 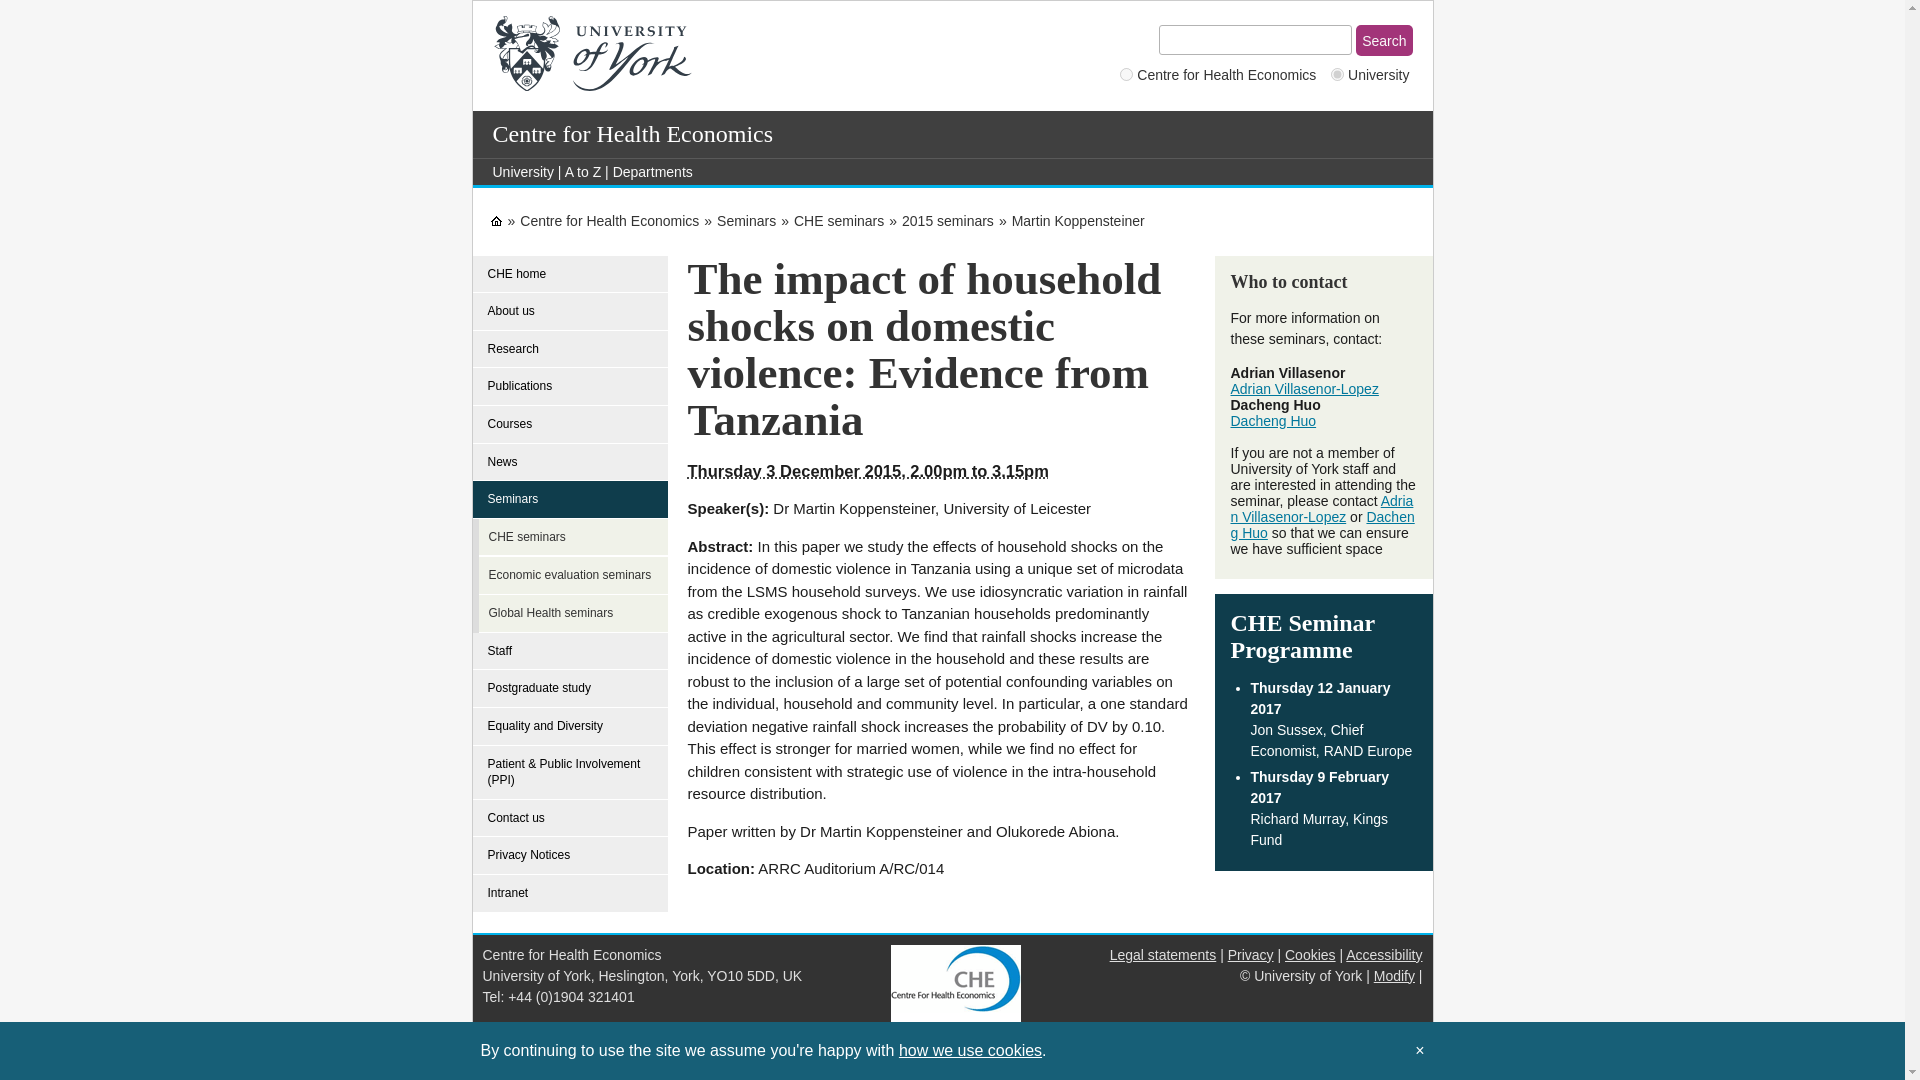 What do you see at coordinates (838, 220) in the screenshot?
I see `CHE seminars` at bounding box center [838, 220].